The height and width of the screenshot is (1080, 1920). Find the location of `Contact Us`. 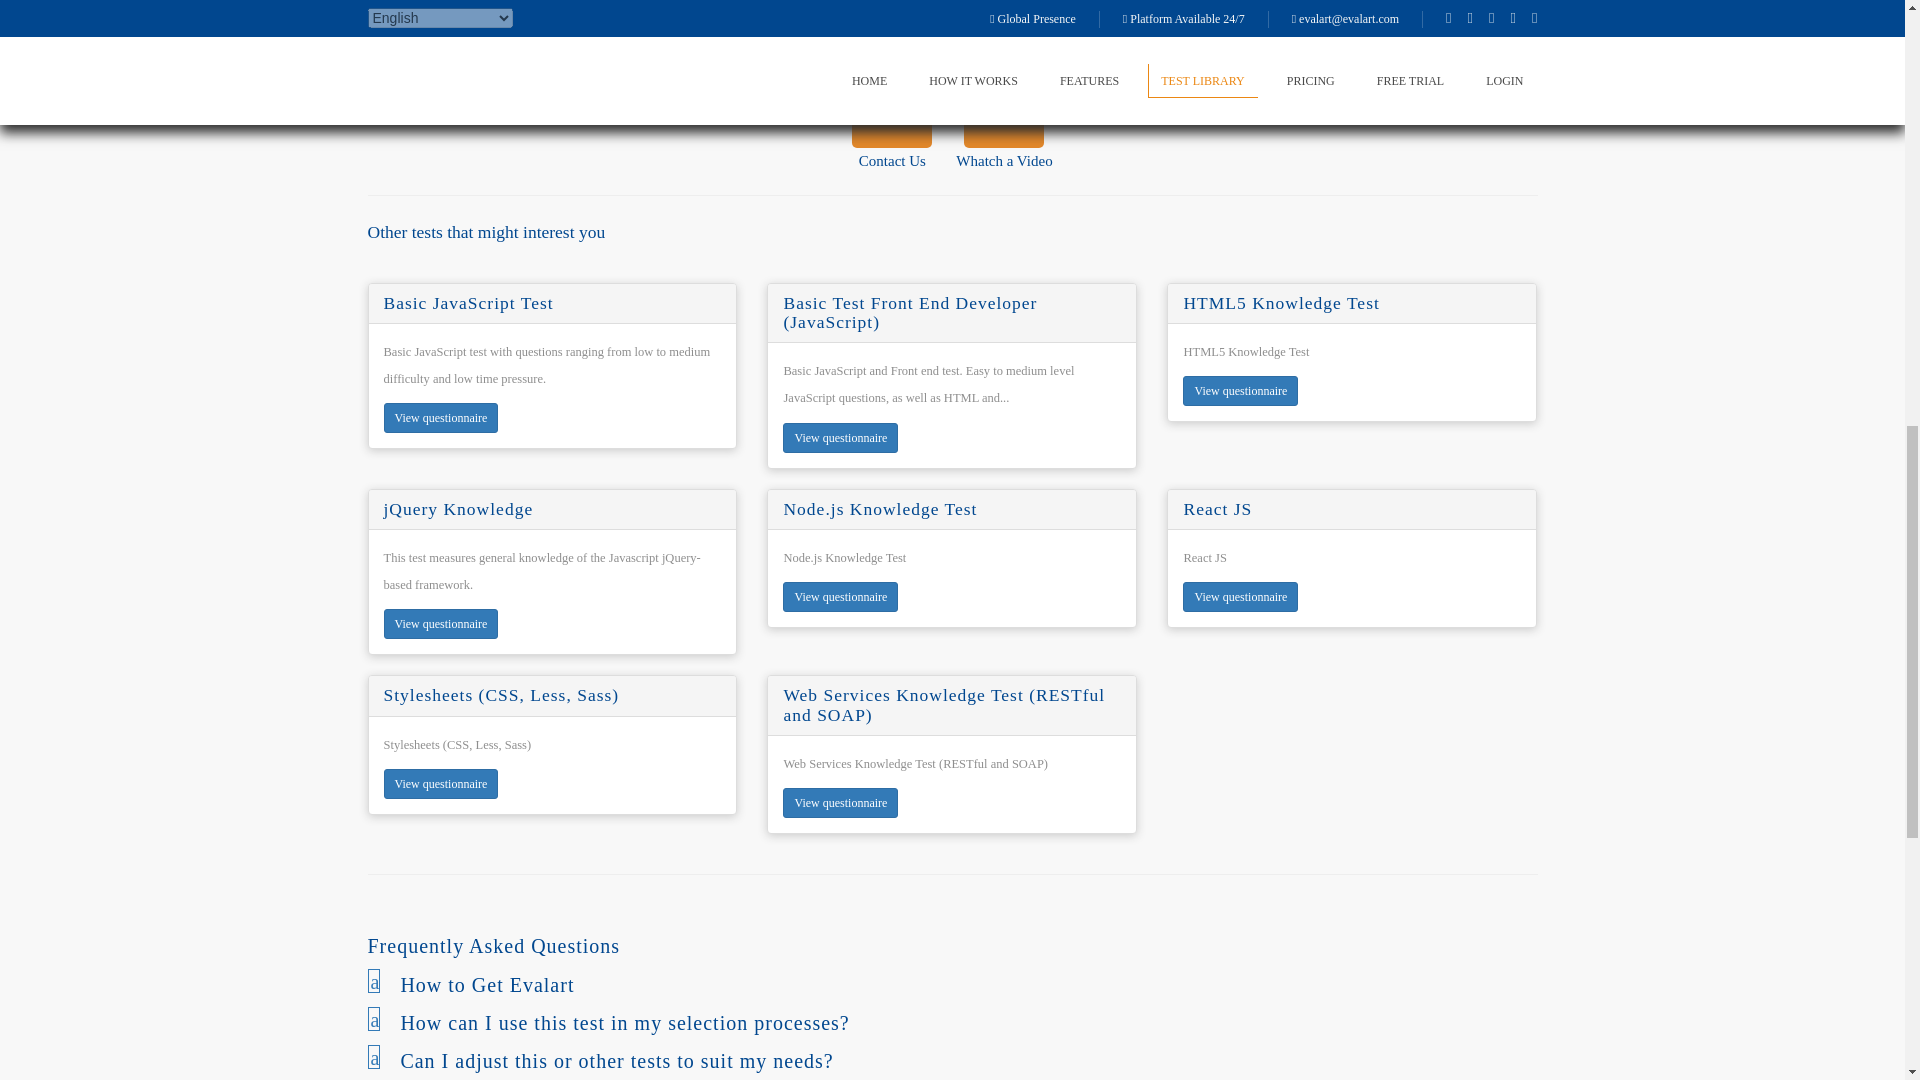

Contact Us is located at coordinates (892, 121).